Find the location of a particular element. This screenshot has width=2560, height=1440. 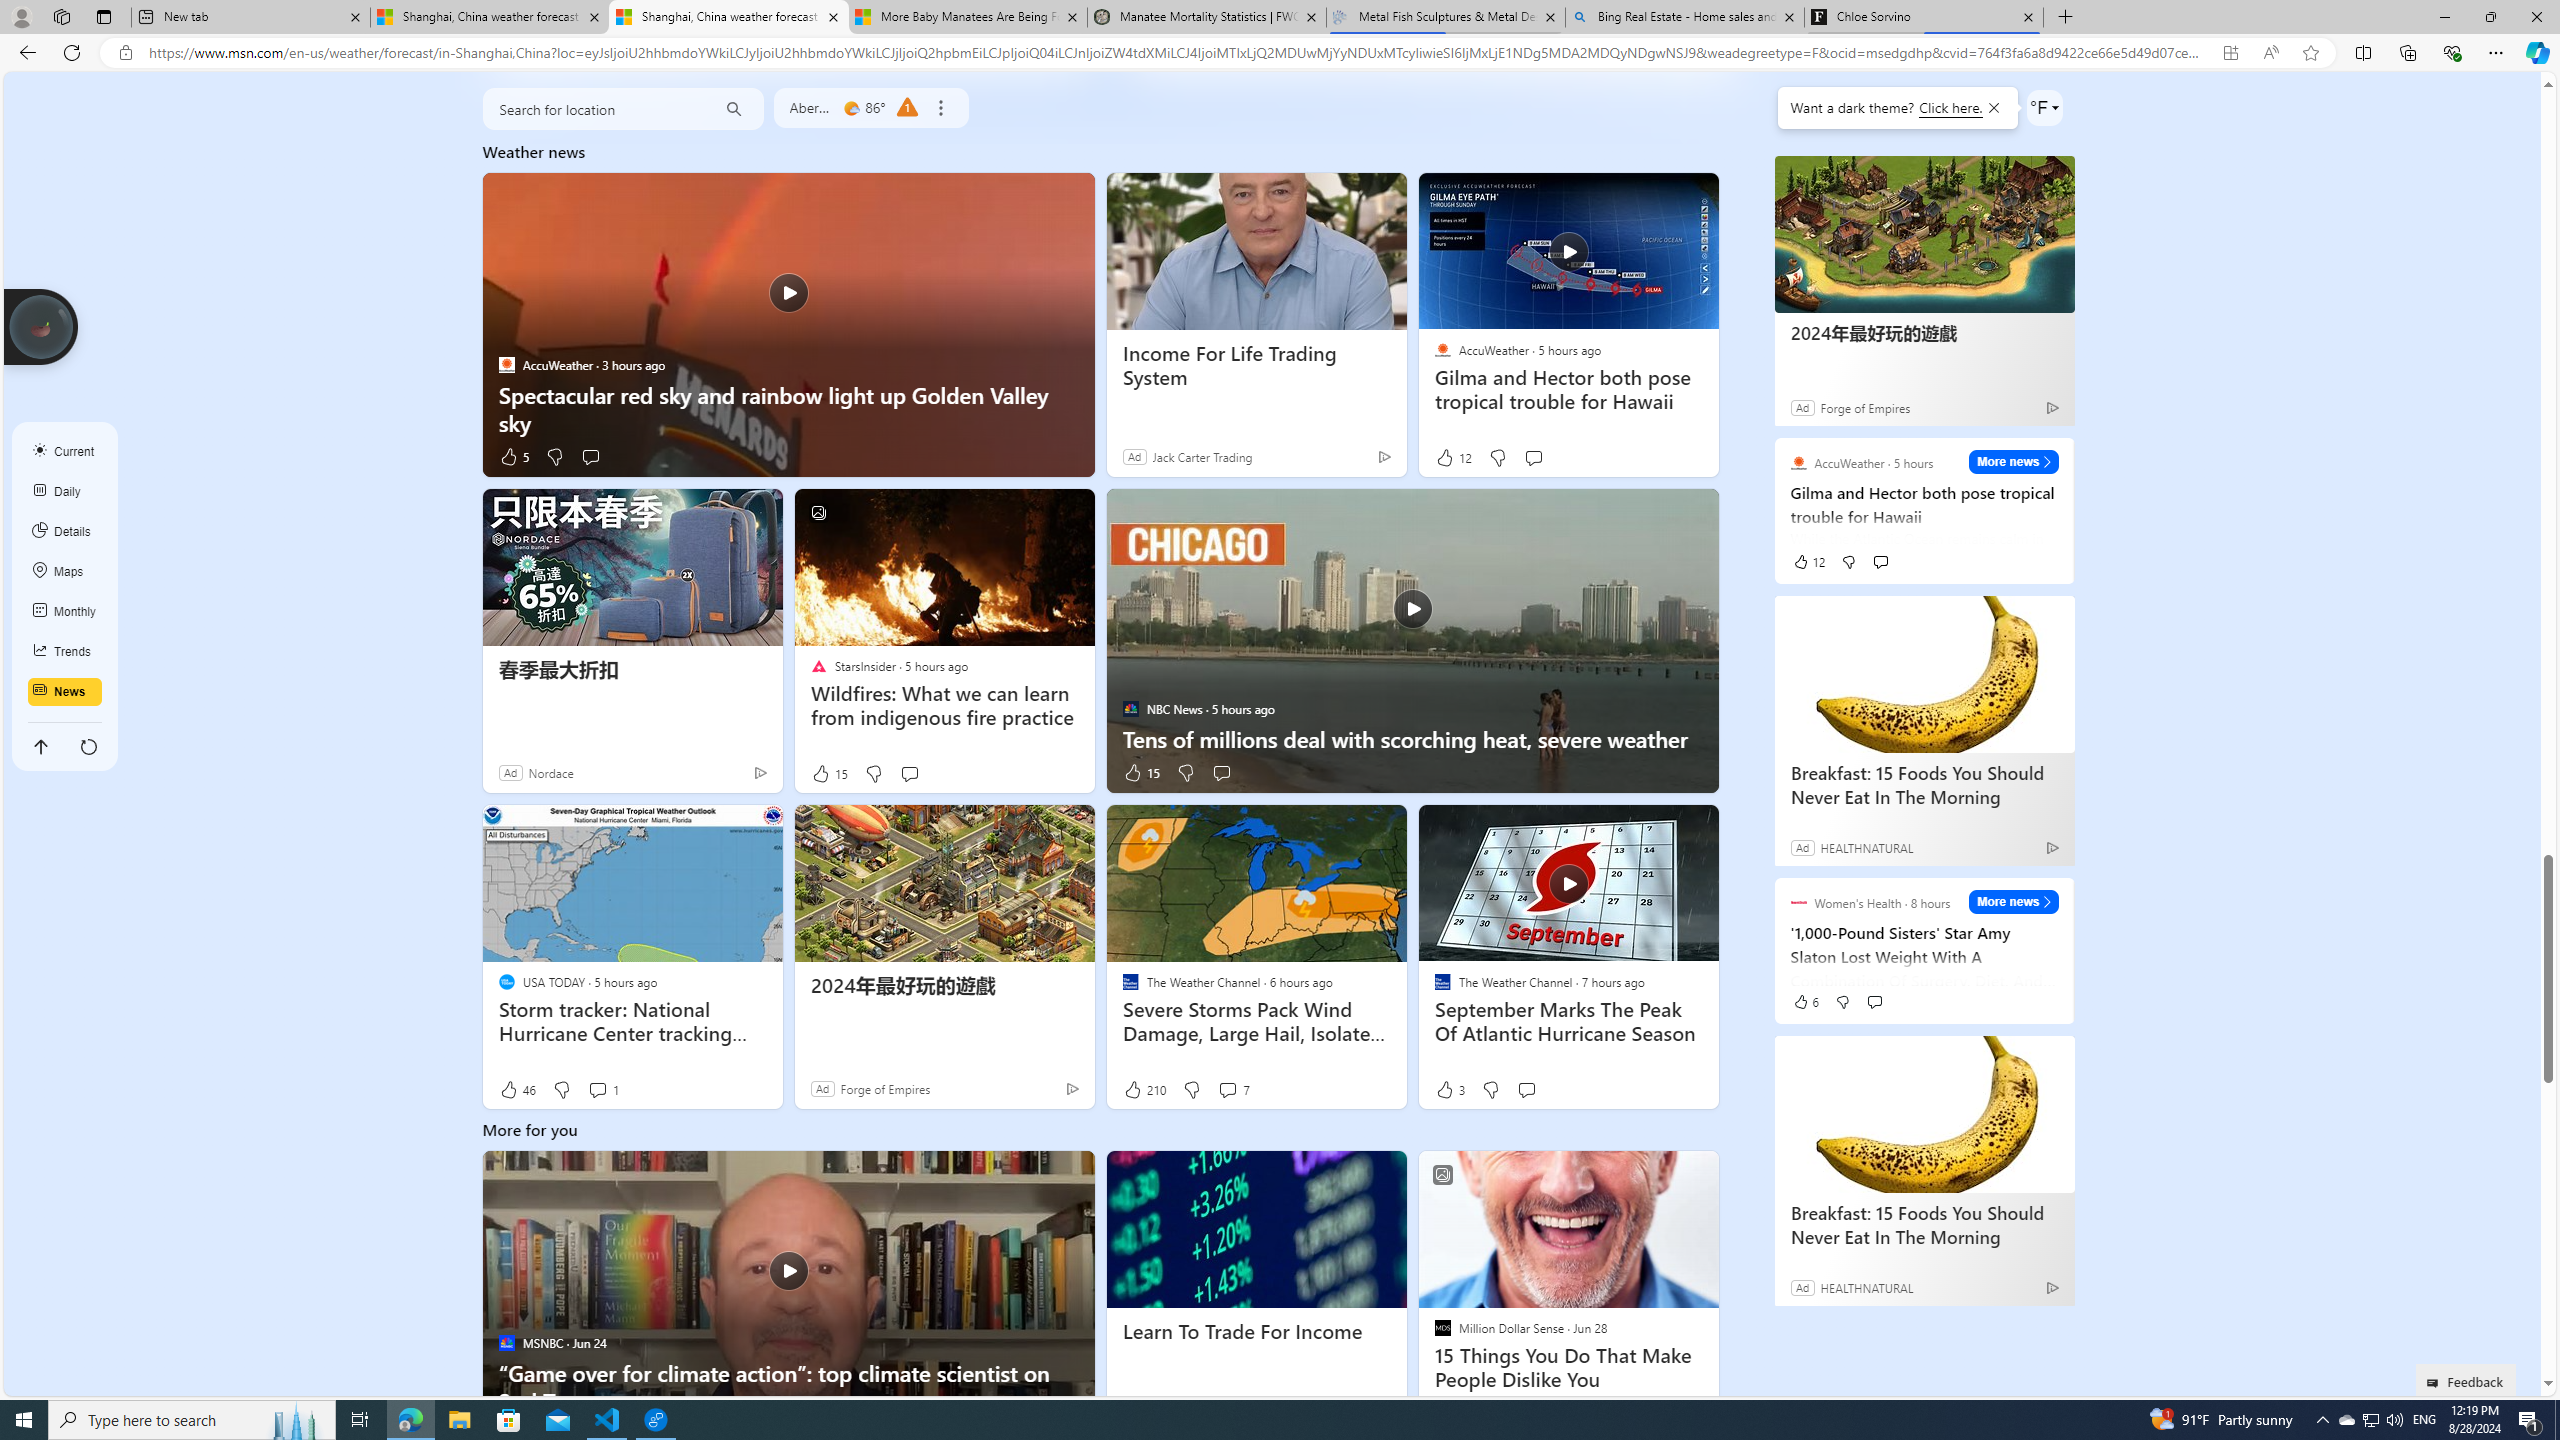

Breakfast: 15 Foods You Should Never Eat In The Morning is located at coordinates (1924, 1224).